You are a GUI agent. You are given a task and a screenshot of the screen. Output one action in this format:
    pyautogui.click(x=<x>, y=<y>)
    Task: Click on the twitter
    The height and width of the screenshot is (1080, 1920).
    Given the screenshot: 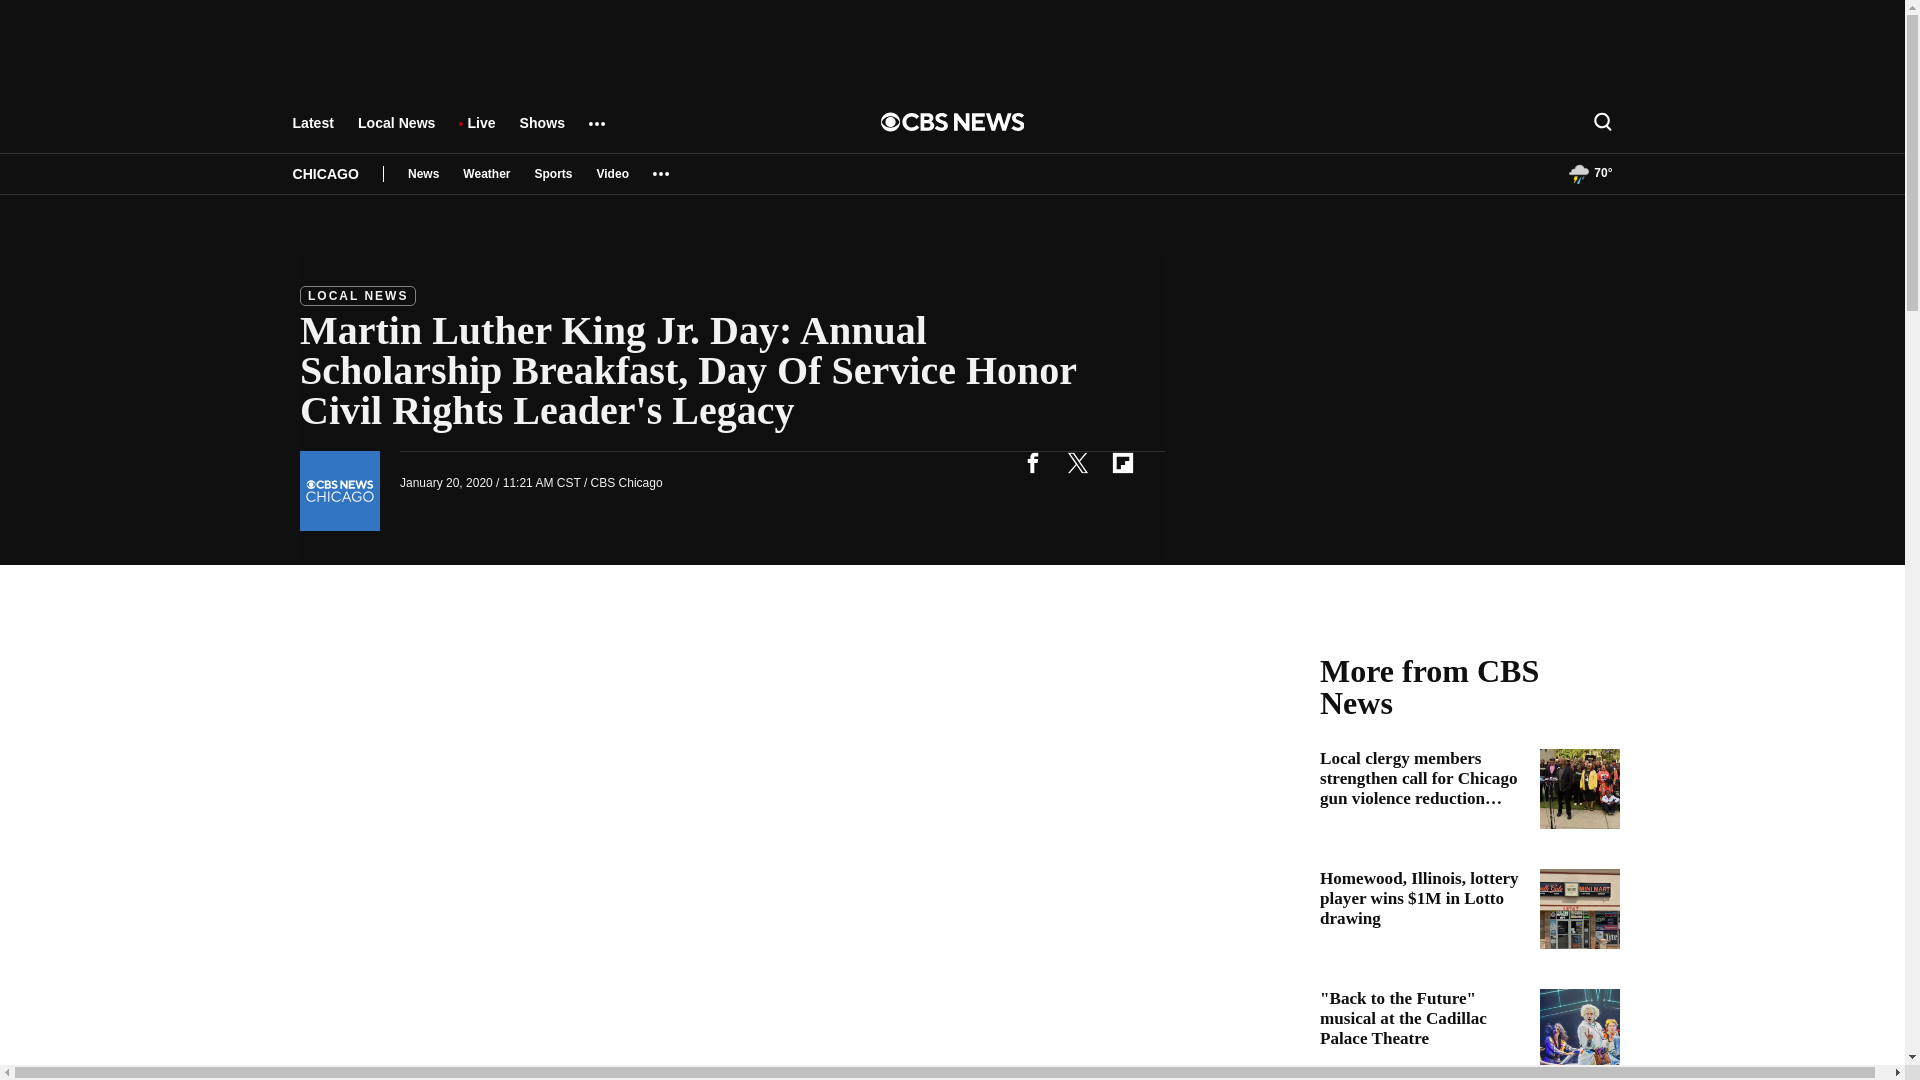 What is the action you would take?
    pyautogui.click(x=1077, y=462)
    